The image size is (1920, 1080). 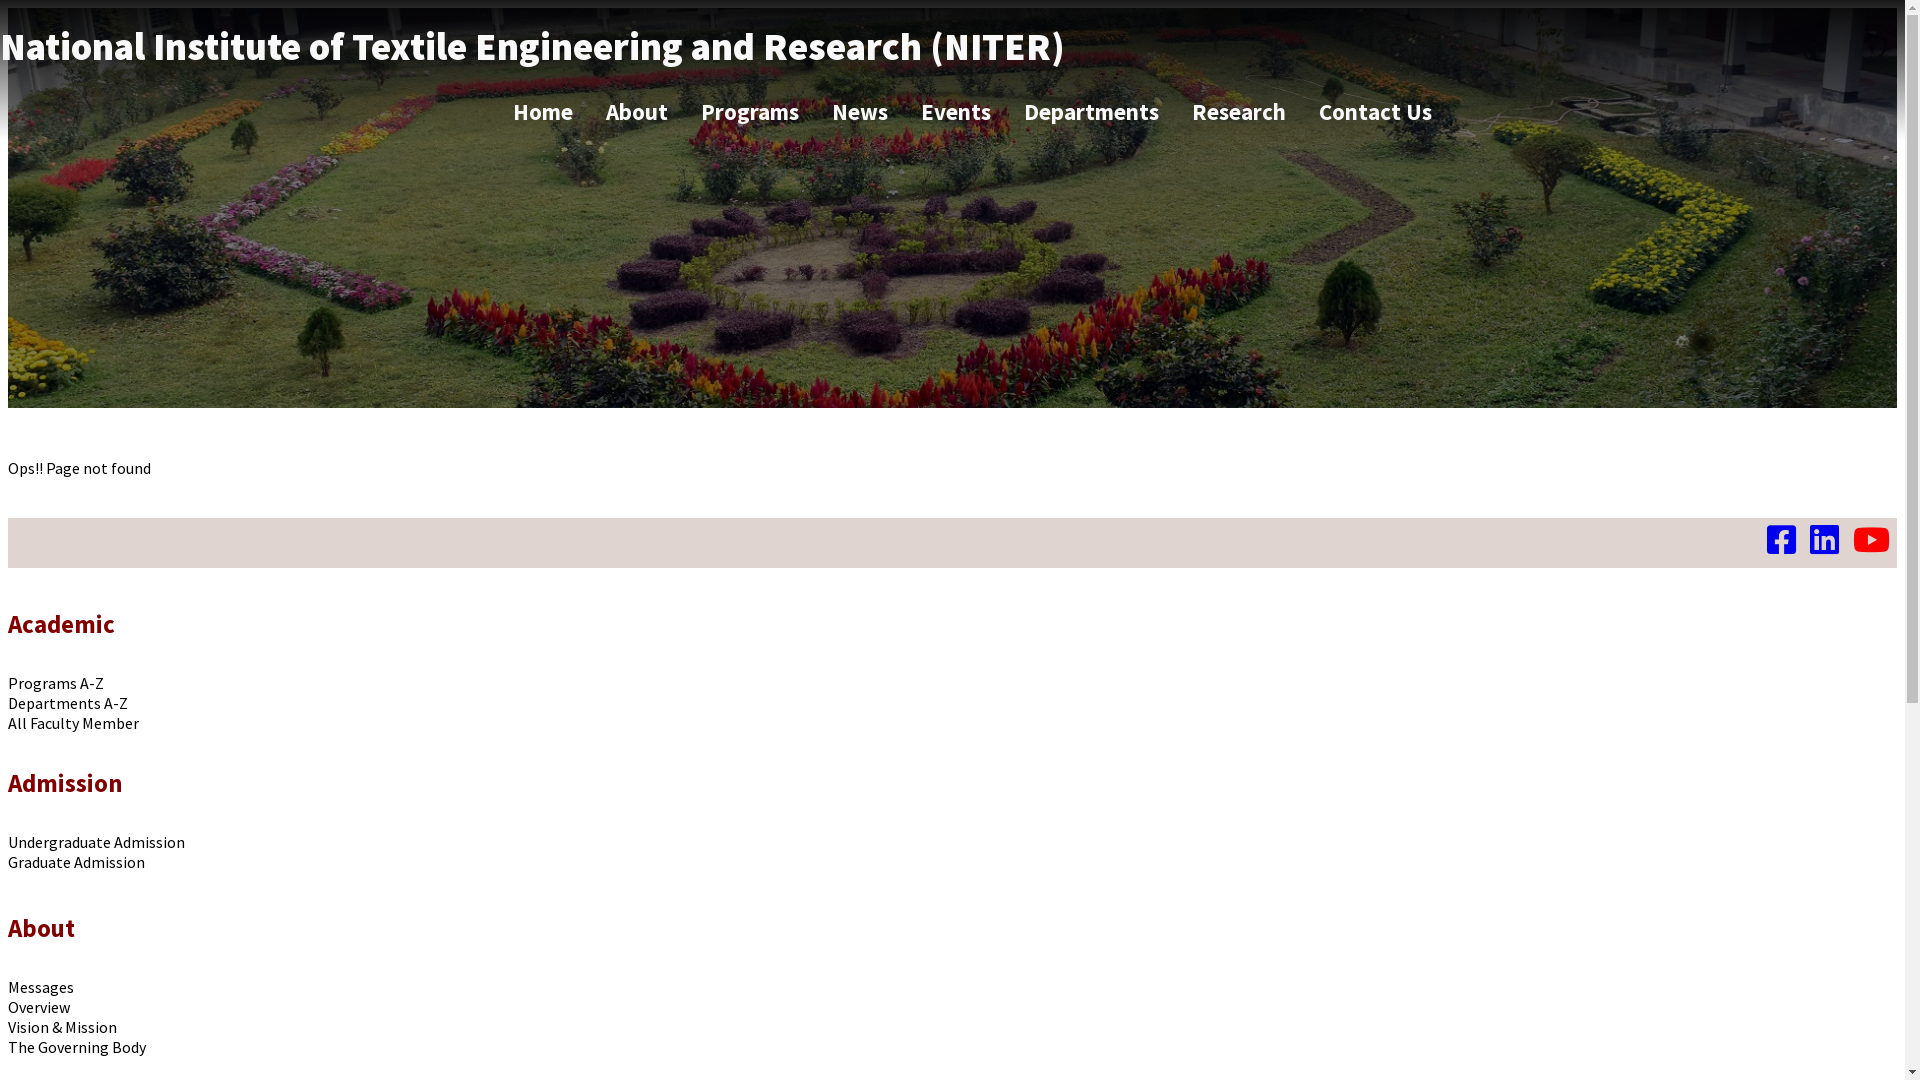 I want to click on Undergraduate Admission, so click(x=96, y=842).